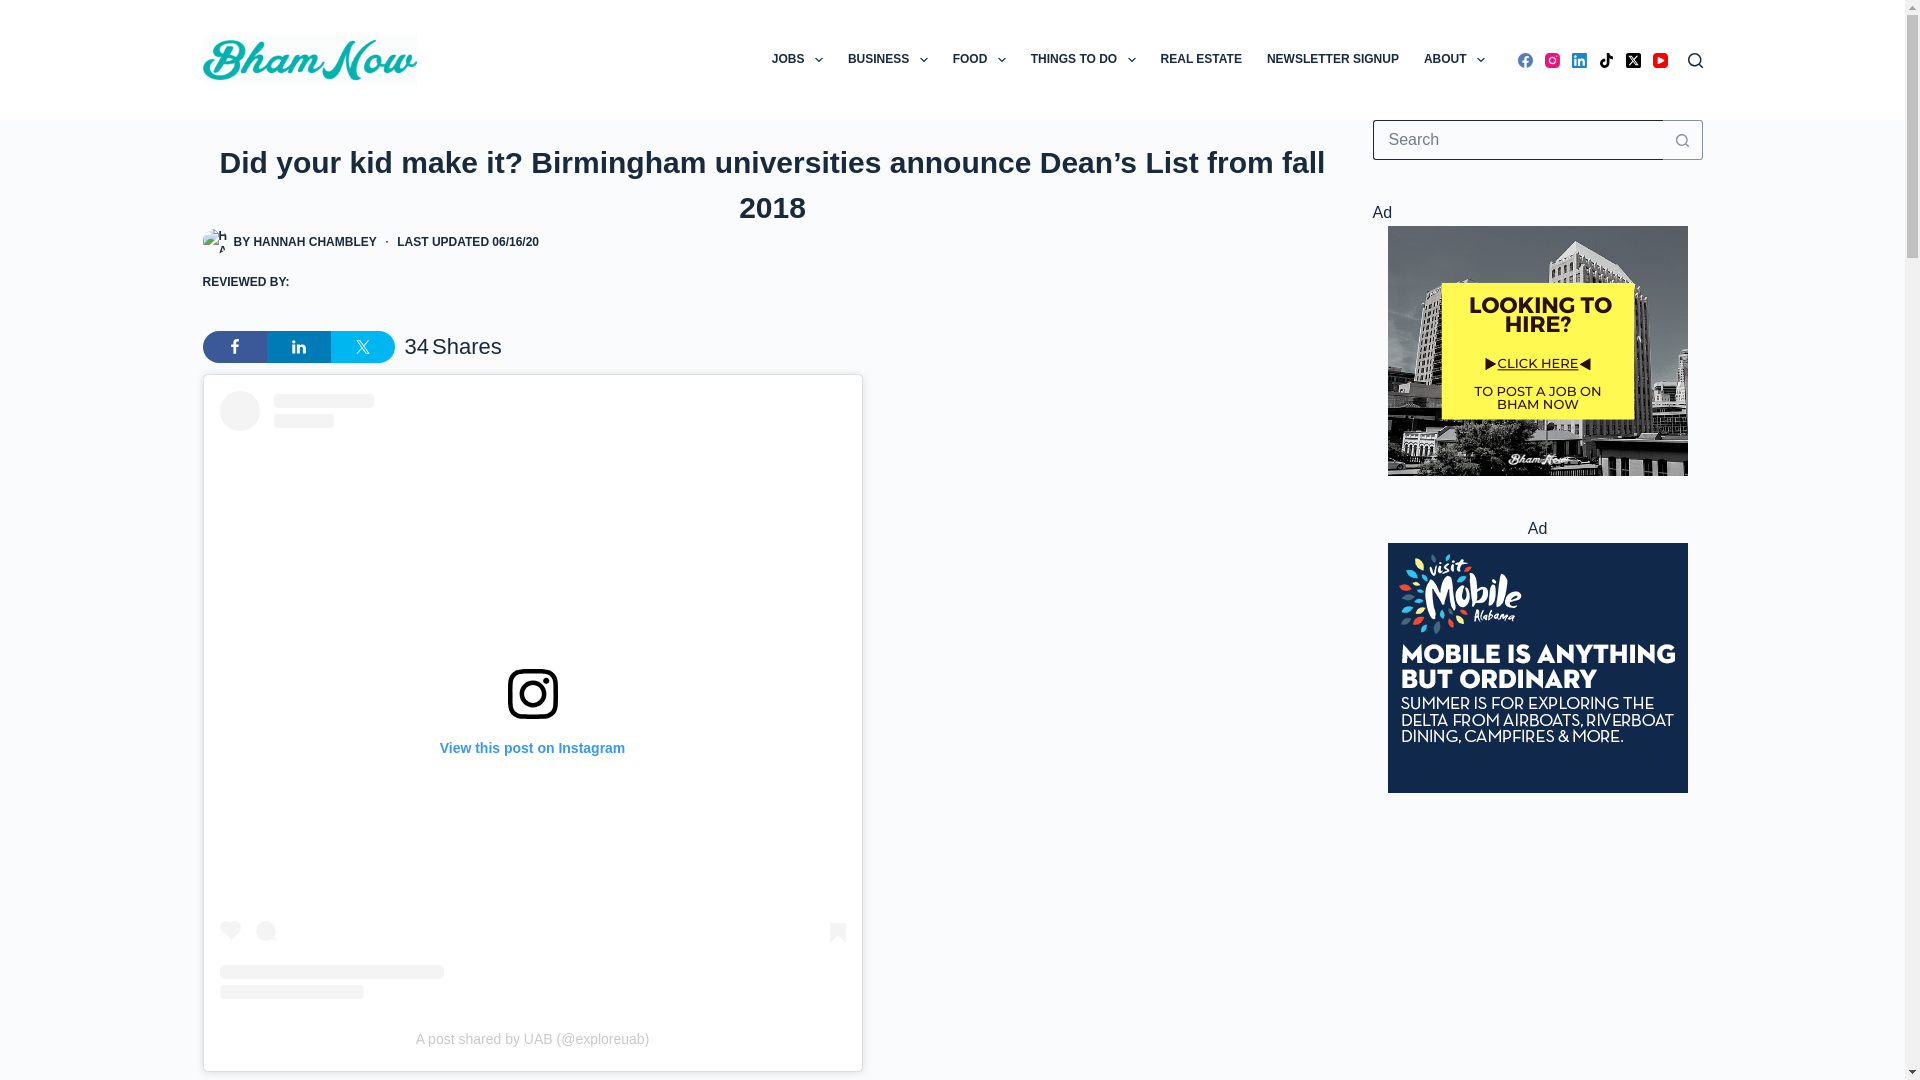 Image resolution: width=1920 pixels, height=1080 pixels. Describe the element at coordinates (20, 10) in the screenshot. I see `Skip to content` at that location.